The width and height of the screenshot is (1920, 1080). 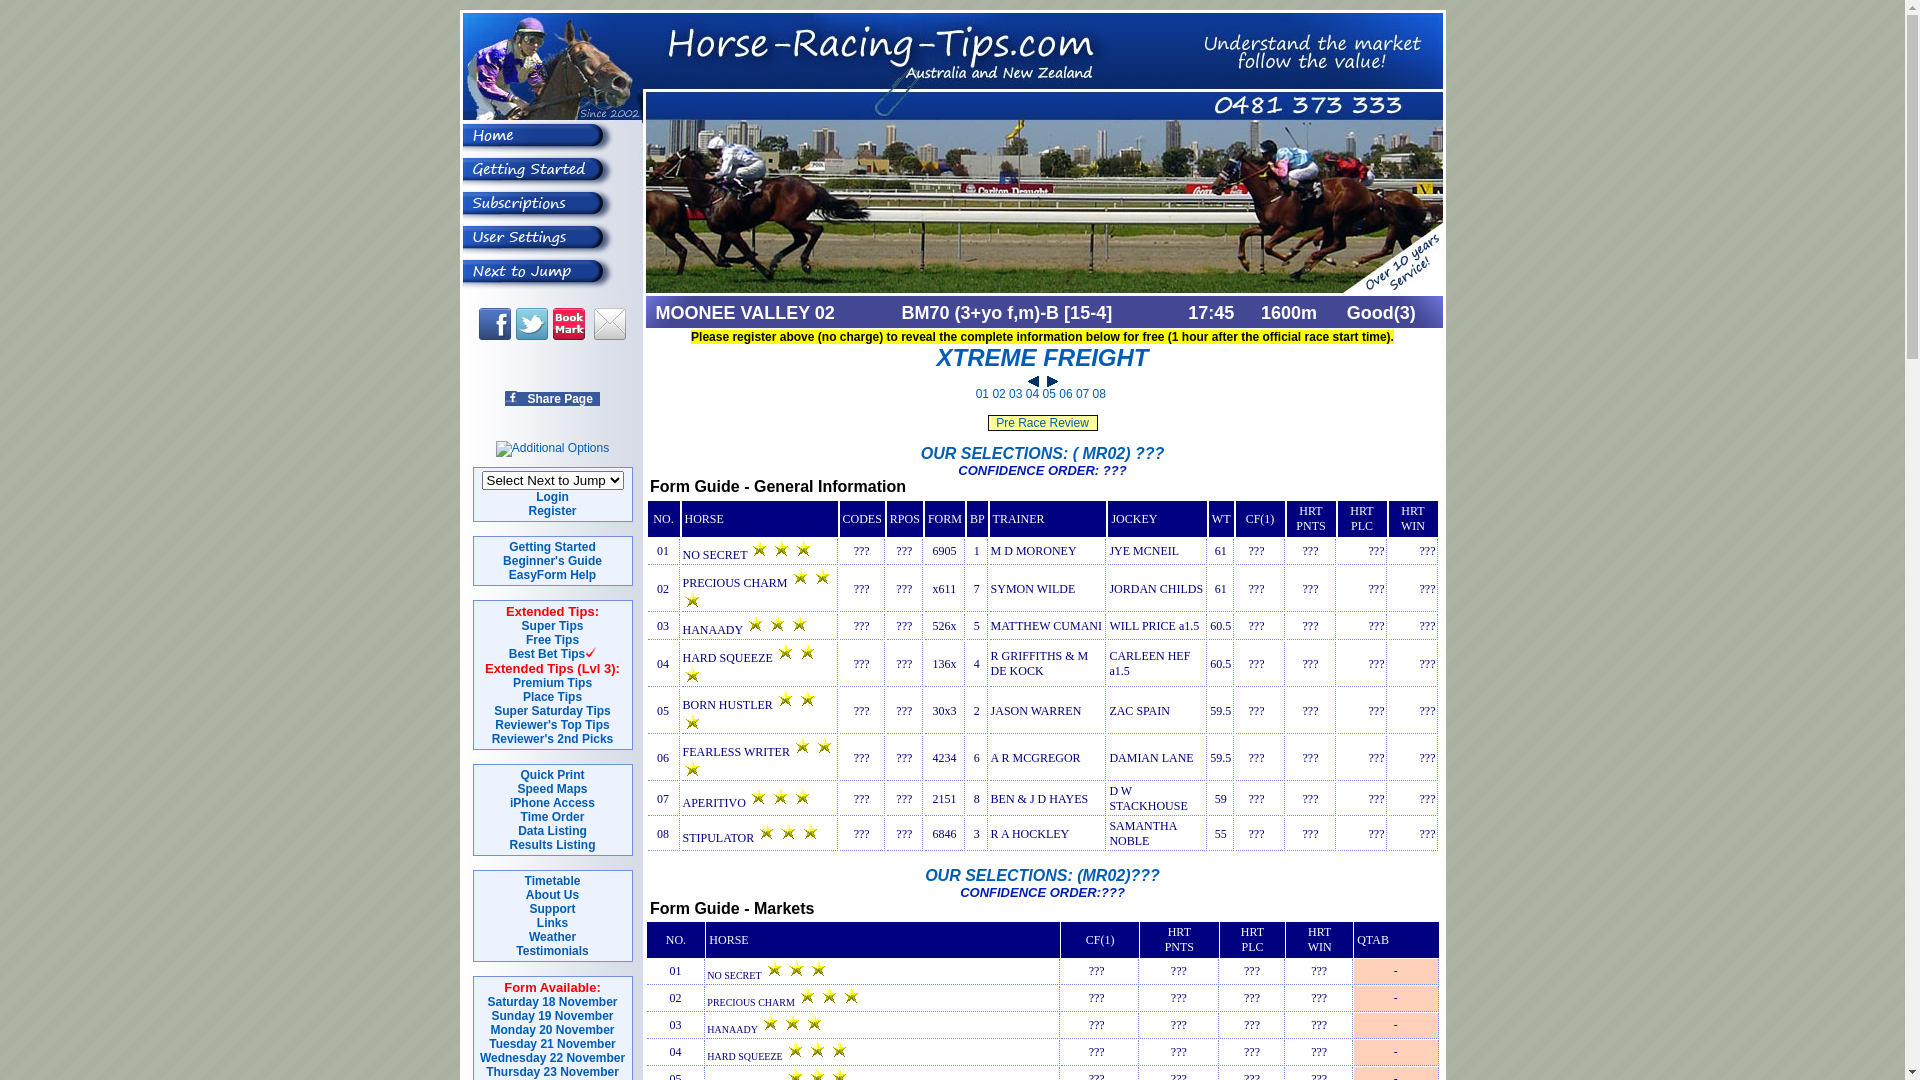 What do you see at coordinates (1032, 394) in the screenshot?
I see `04` at bounding box center [1032, 394].